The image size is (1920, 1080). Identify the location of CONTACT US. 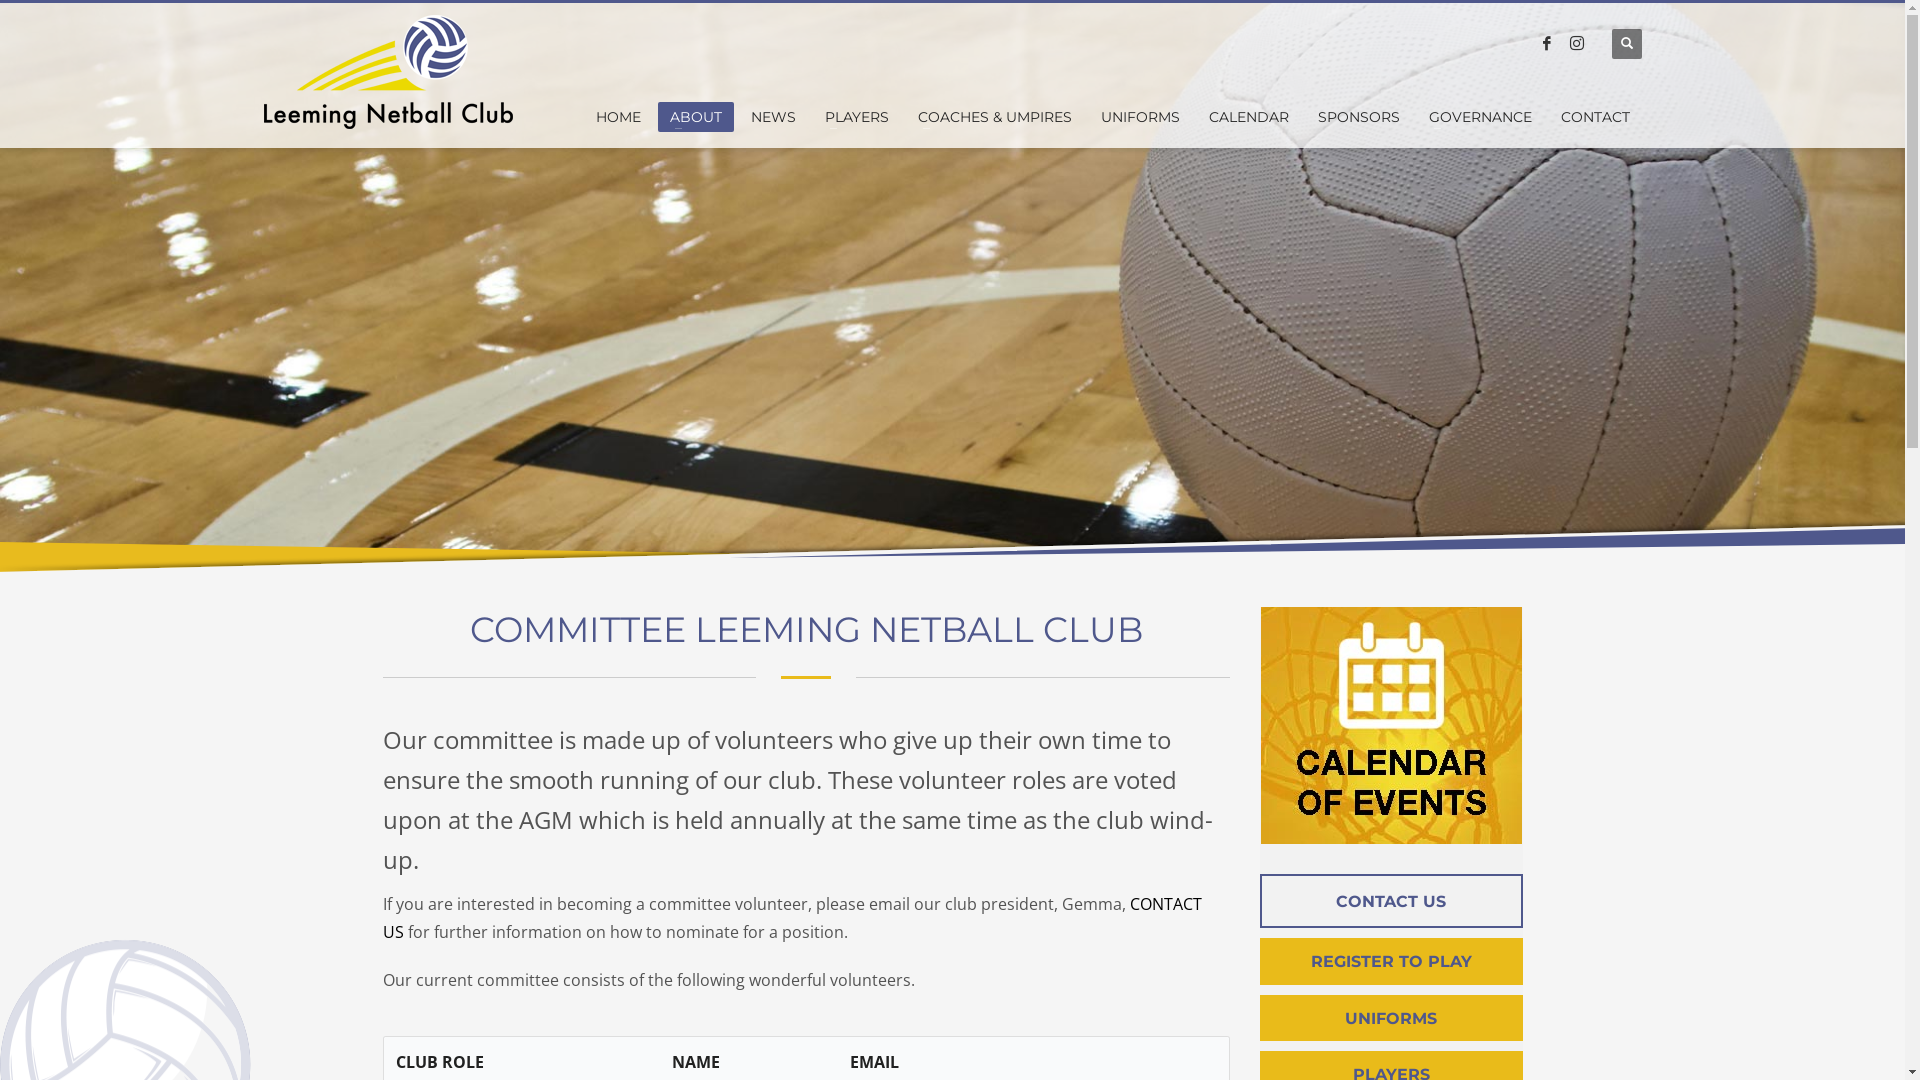
(1392, 902).